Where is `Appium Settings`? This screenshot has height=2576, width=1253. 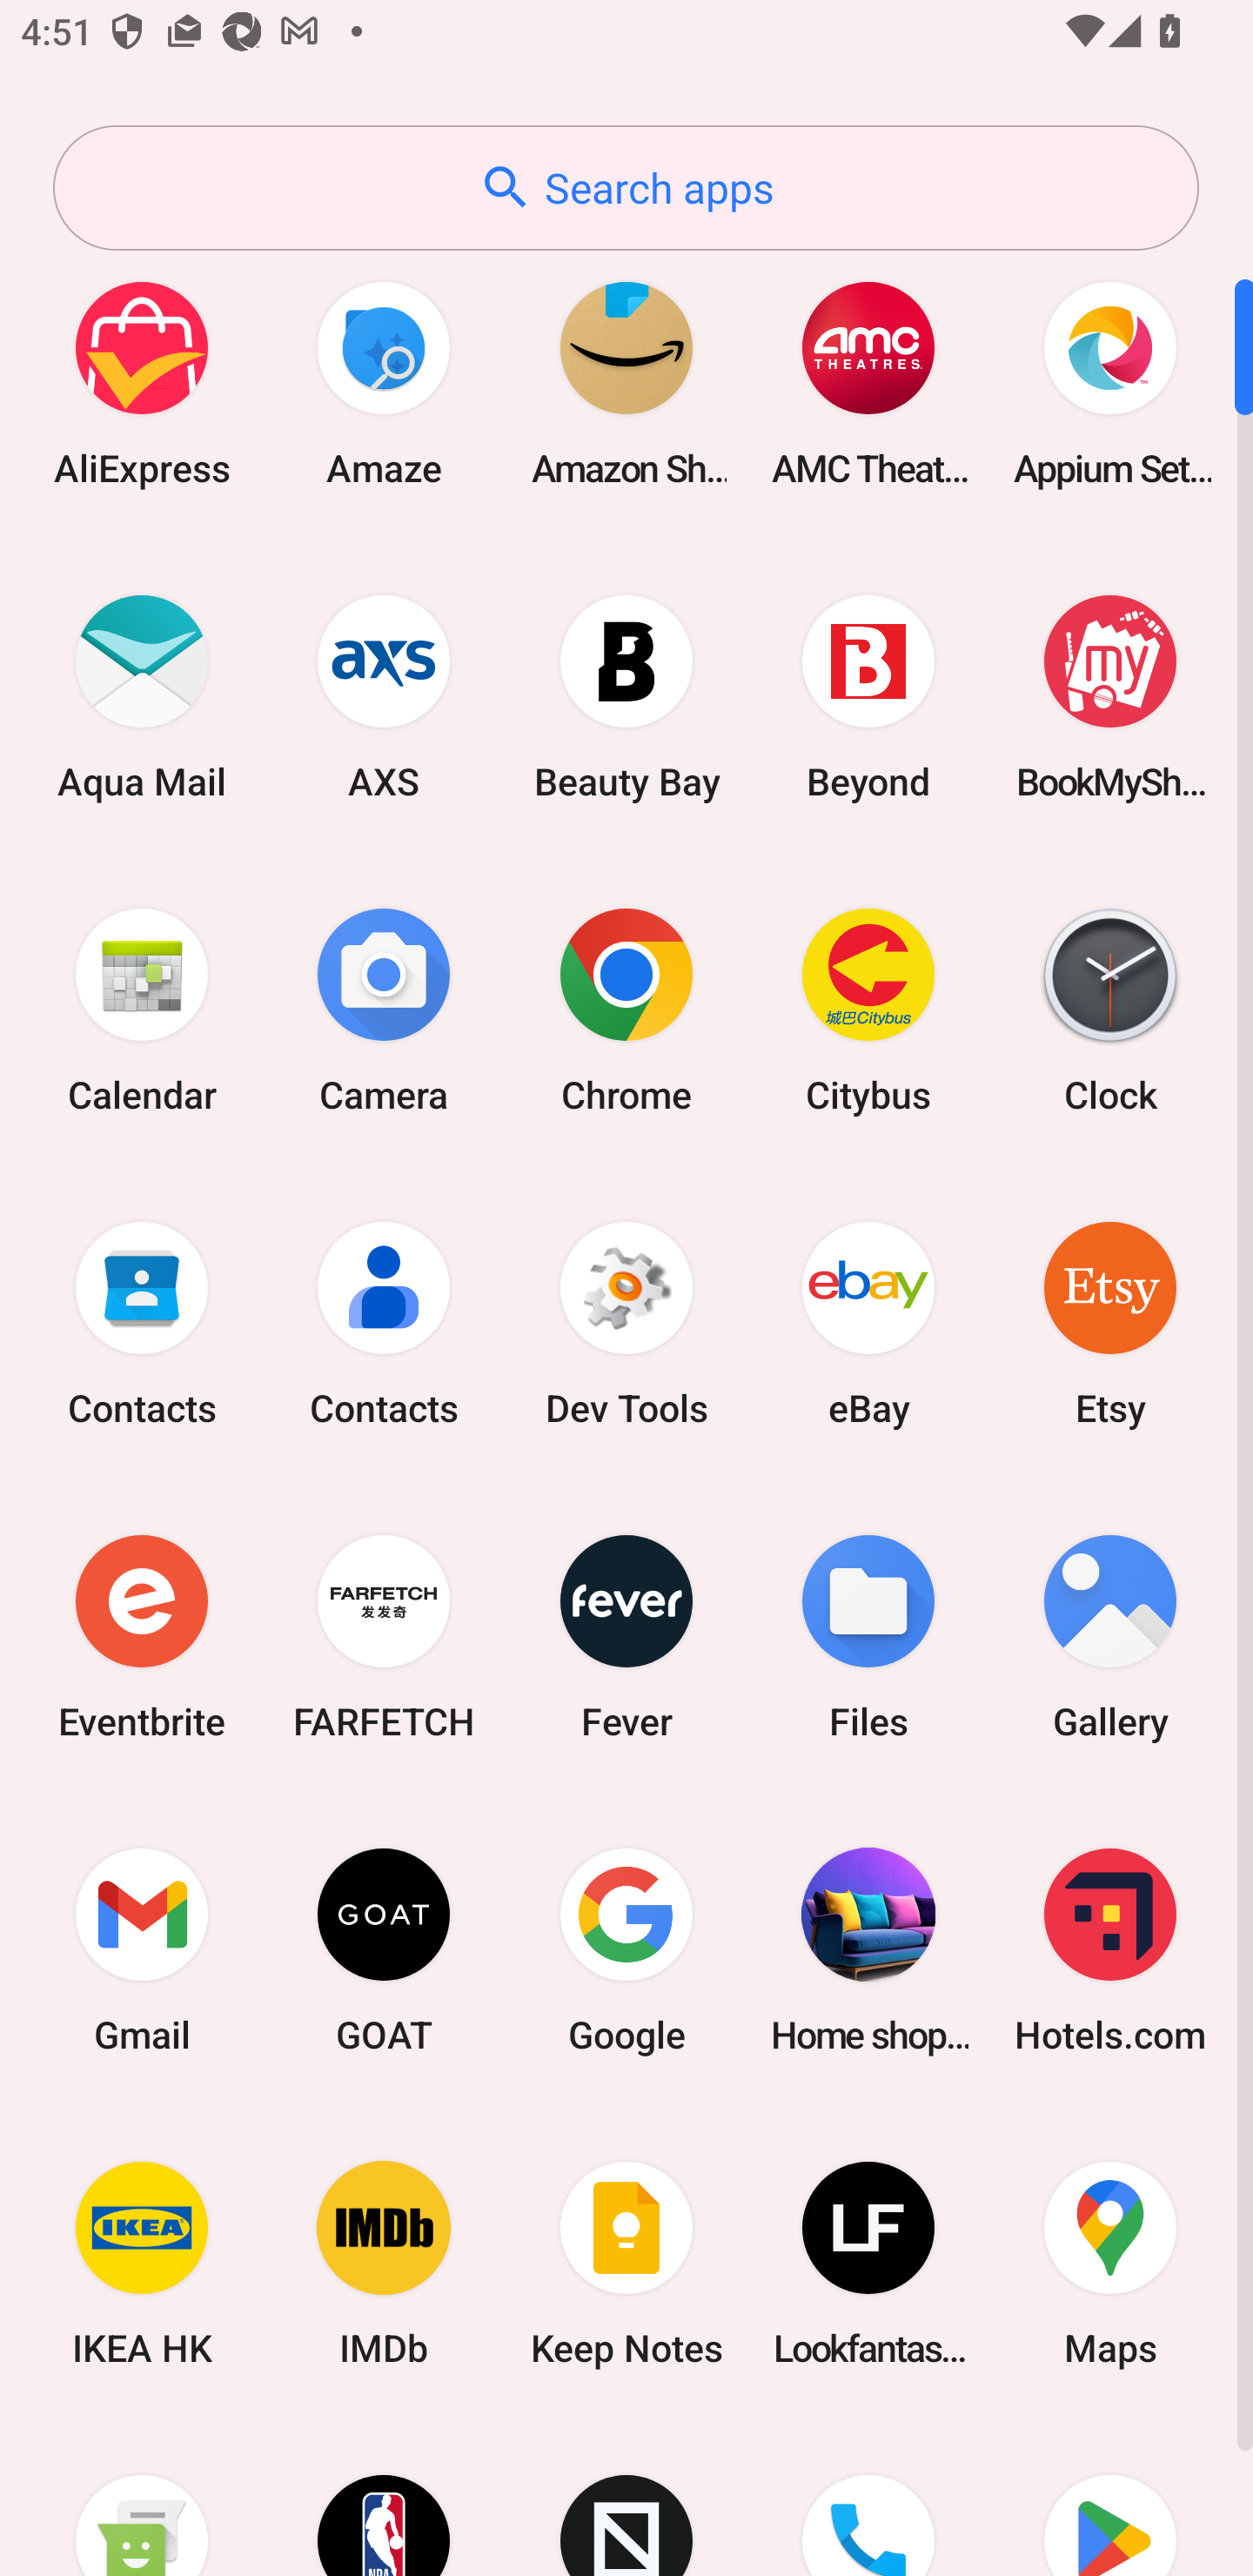 Appium Settings is located at coordinates (1110, 383).